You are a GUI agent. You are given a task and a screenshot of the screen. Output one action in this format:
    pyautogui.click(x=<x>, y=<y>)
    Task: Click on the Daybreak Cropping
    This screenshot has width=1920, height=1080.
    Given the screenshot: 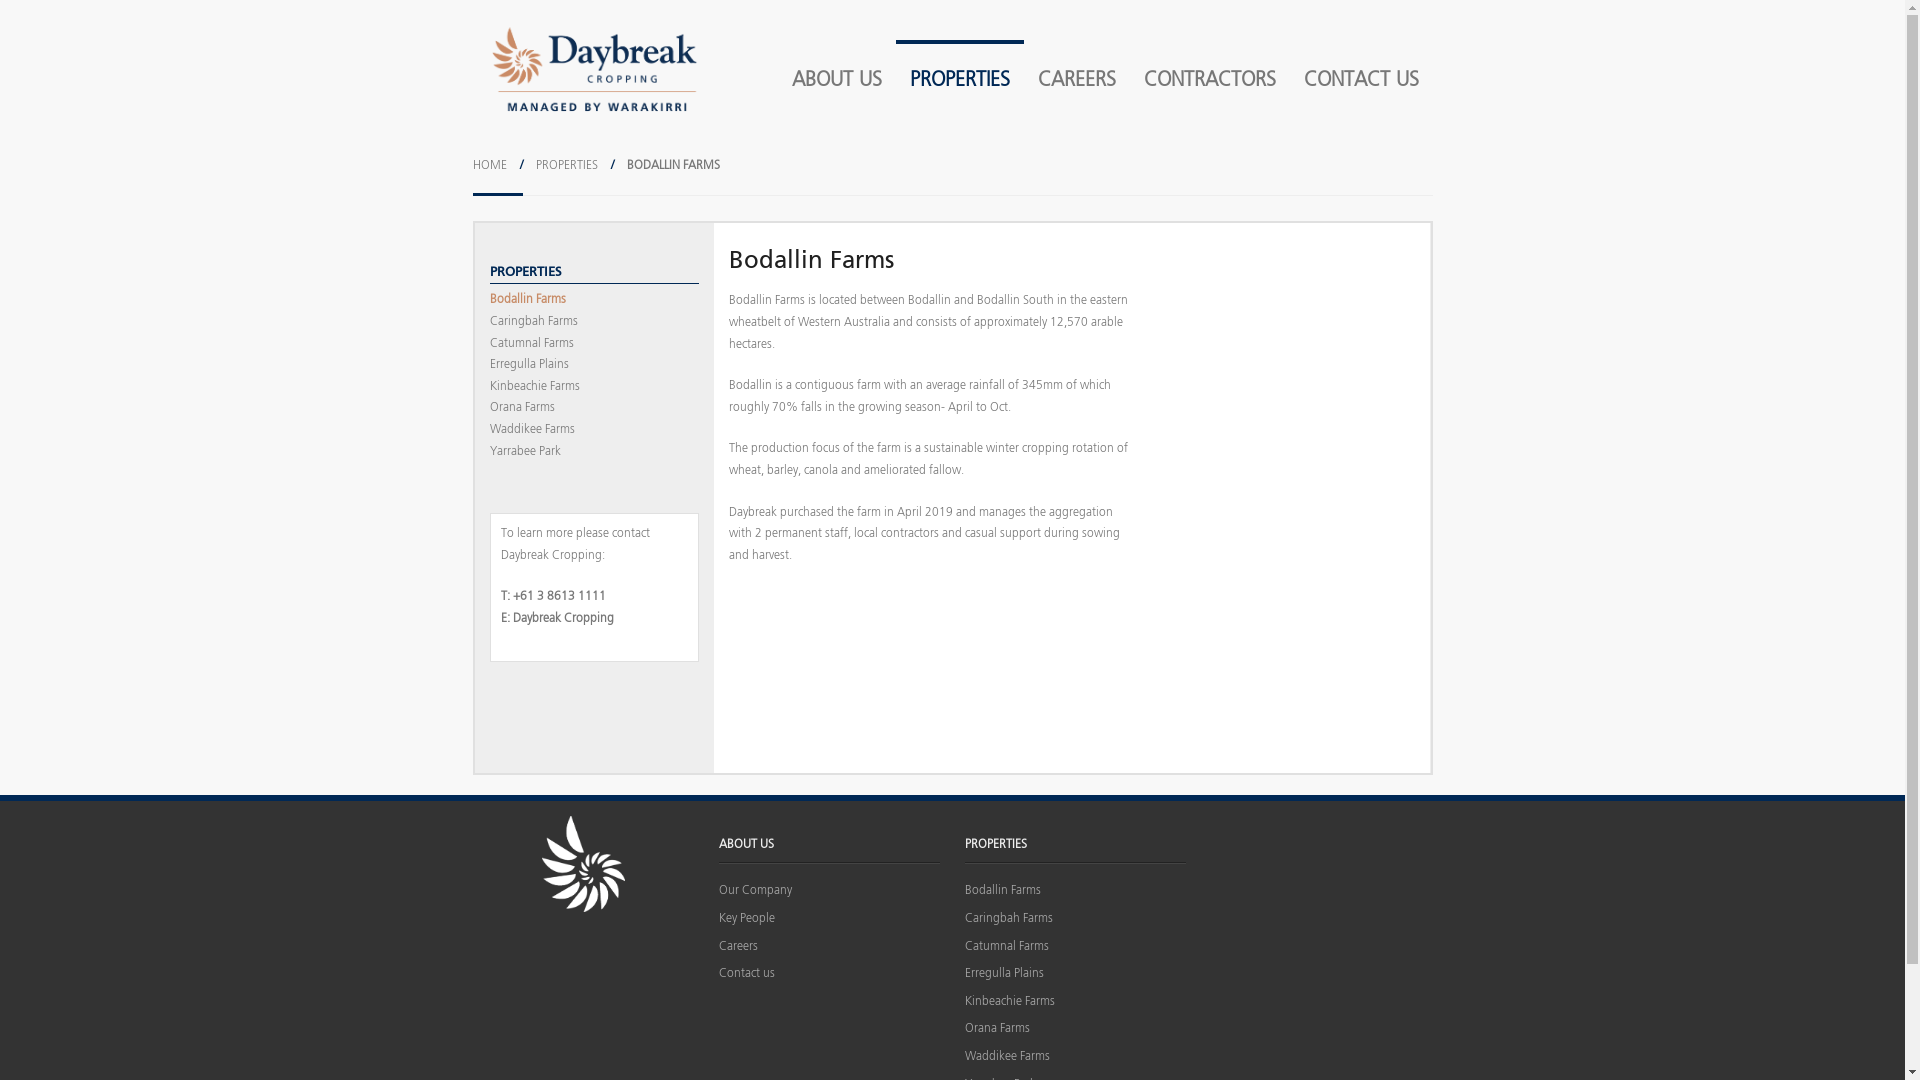 What is the action you would take?
    pyautogui.click(x=562, y=618)
    